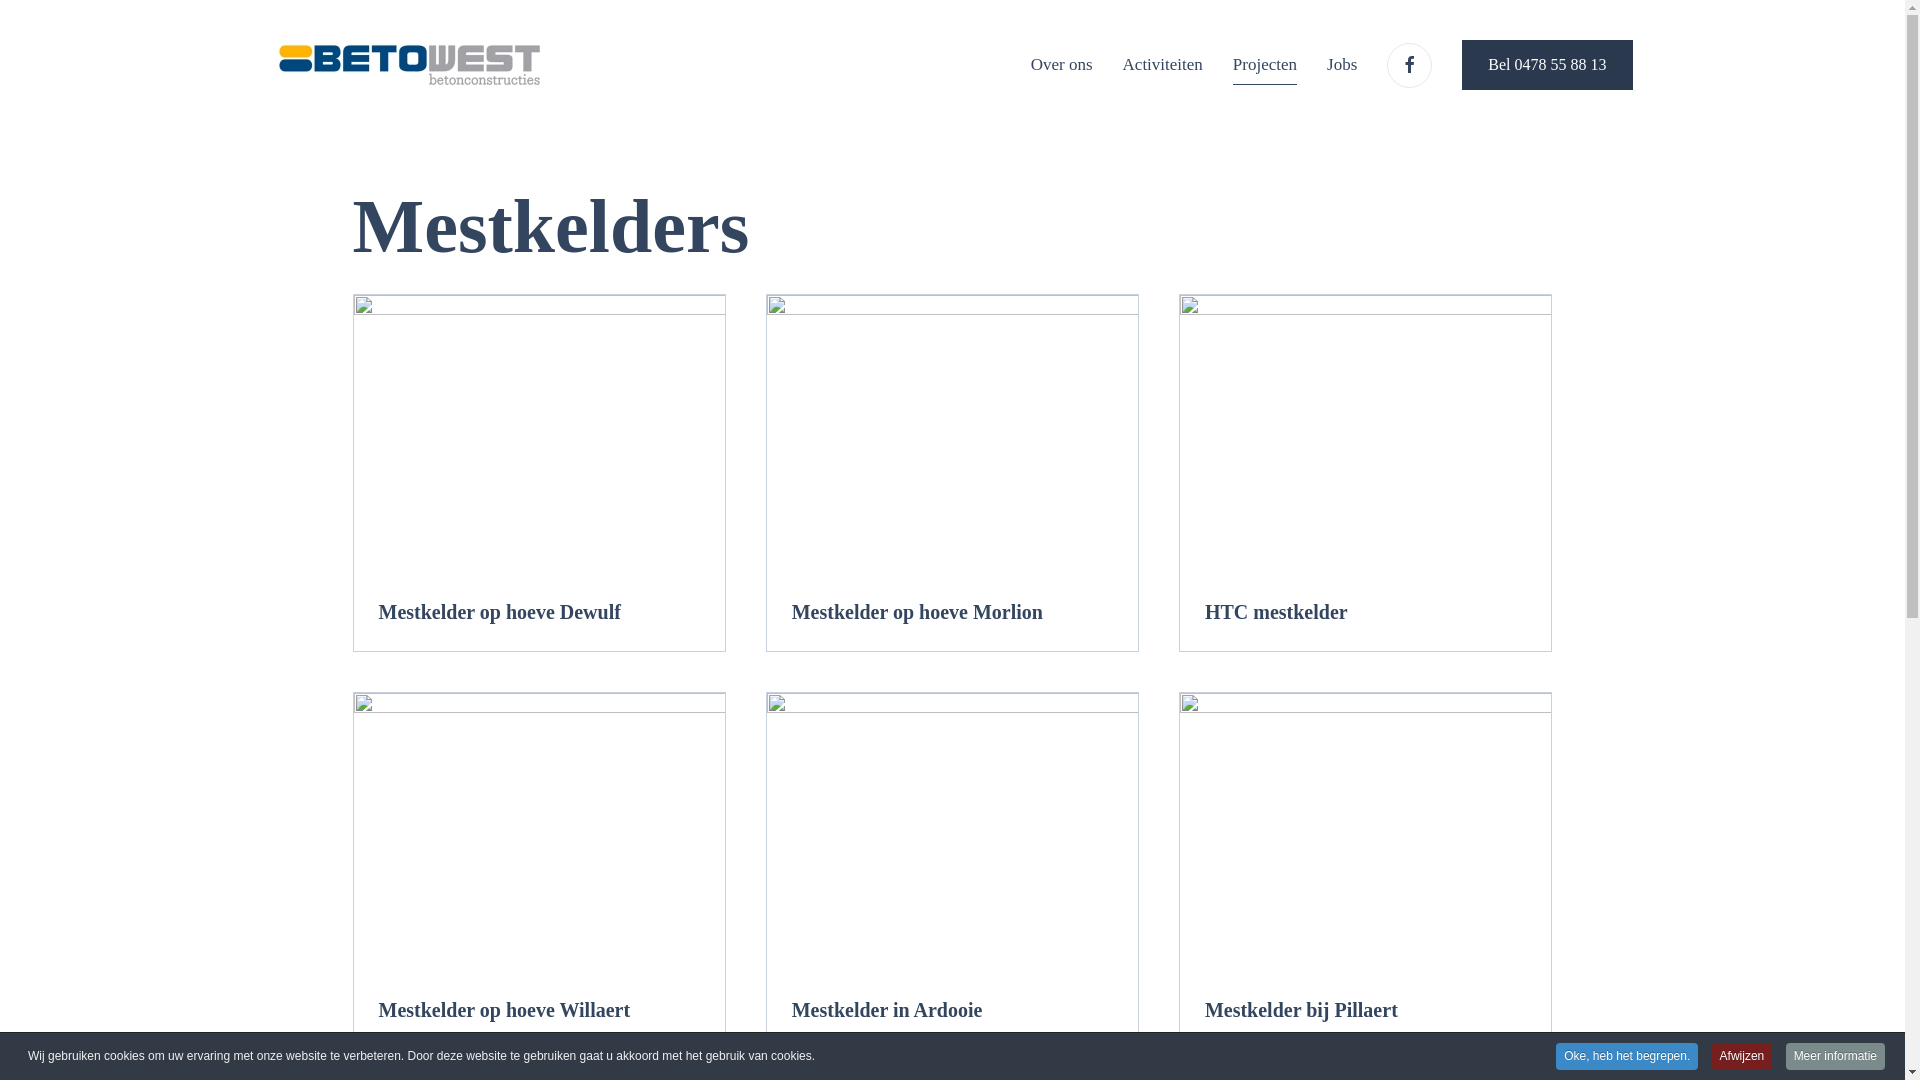 Image resolution: width=1920 pixels, height=1080 pixels. What do you see at coordinates (1366, 871) in the screenshot?
I see `Mestkelder bij Pillaert` at bounding box center [1366, 871].